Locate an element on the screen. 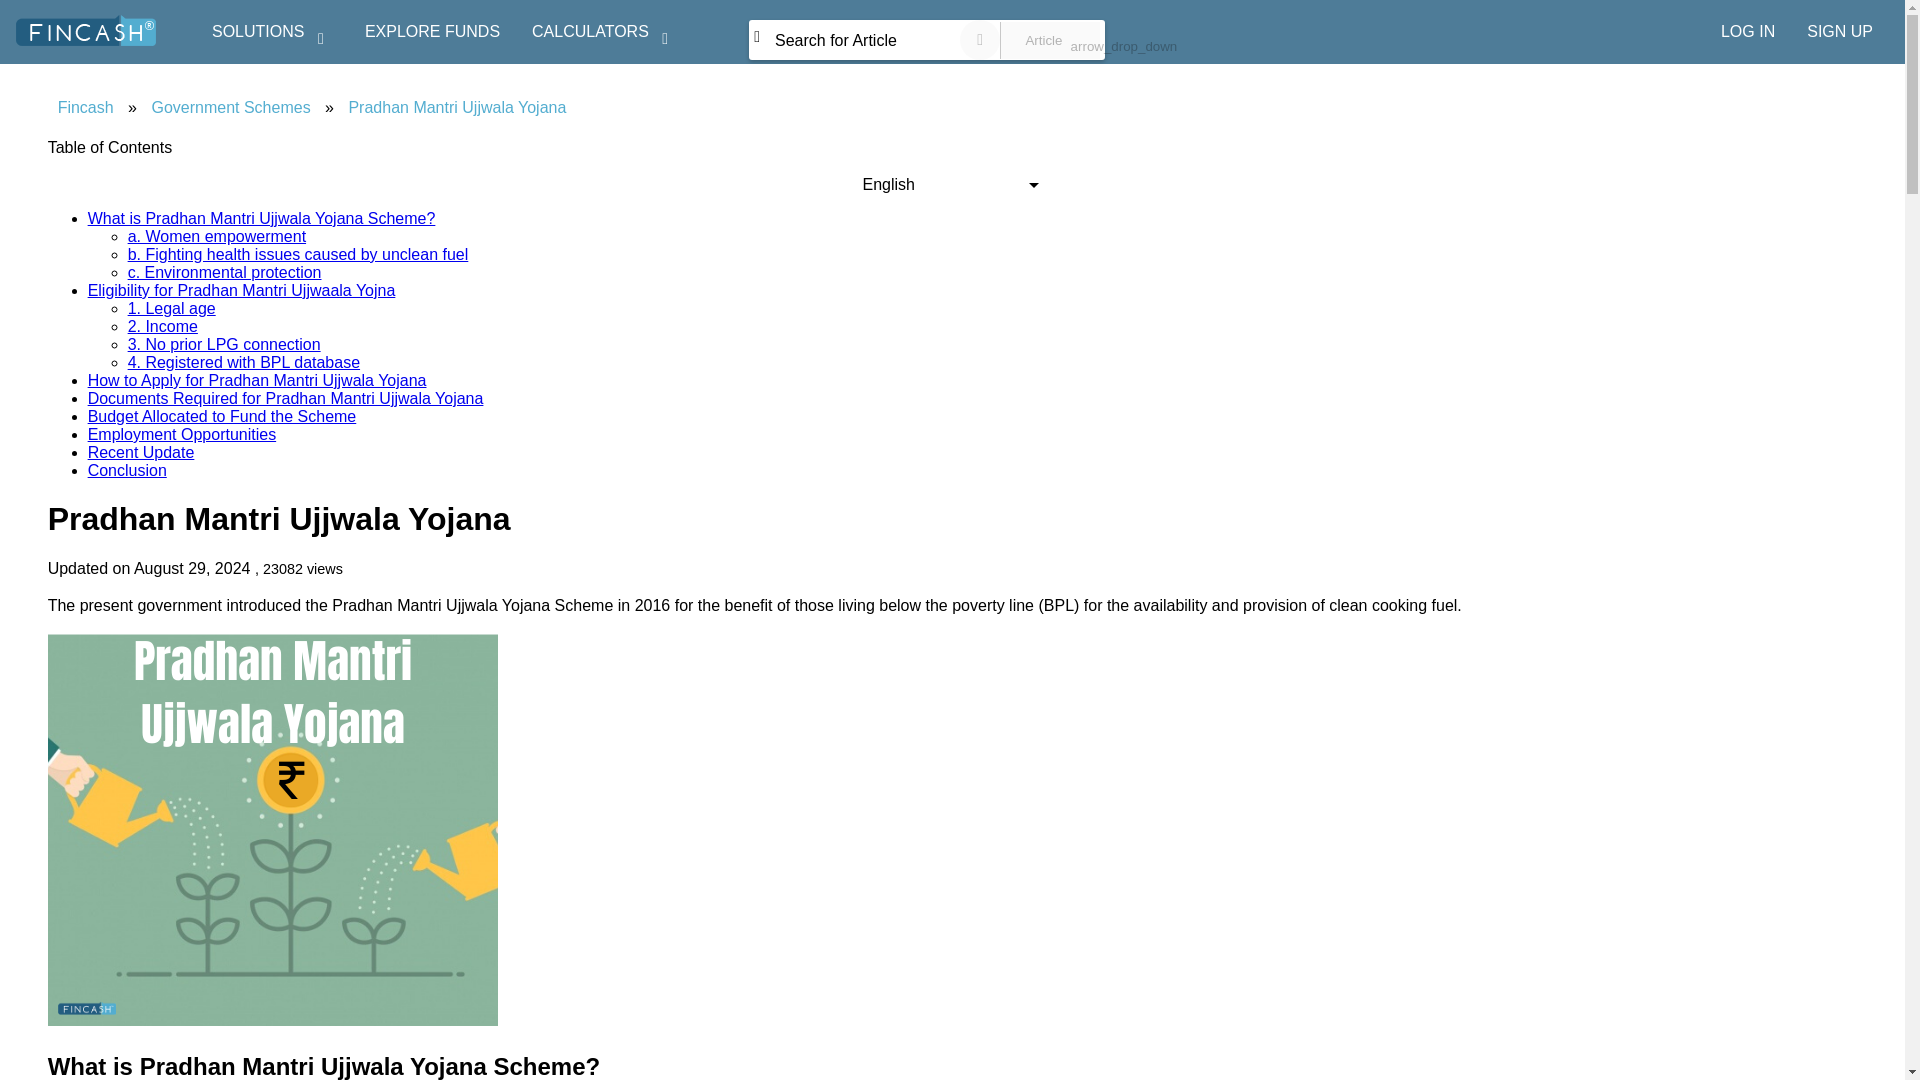 Image resolution: width=1920 pixels, height=1080 pixels. Conclusion is located at coordinates (128, 470).